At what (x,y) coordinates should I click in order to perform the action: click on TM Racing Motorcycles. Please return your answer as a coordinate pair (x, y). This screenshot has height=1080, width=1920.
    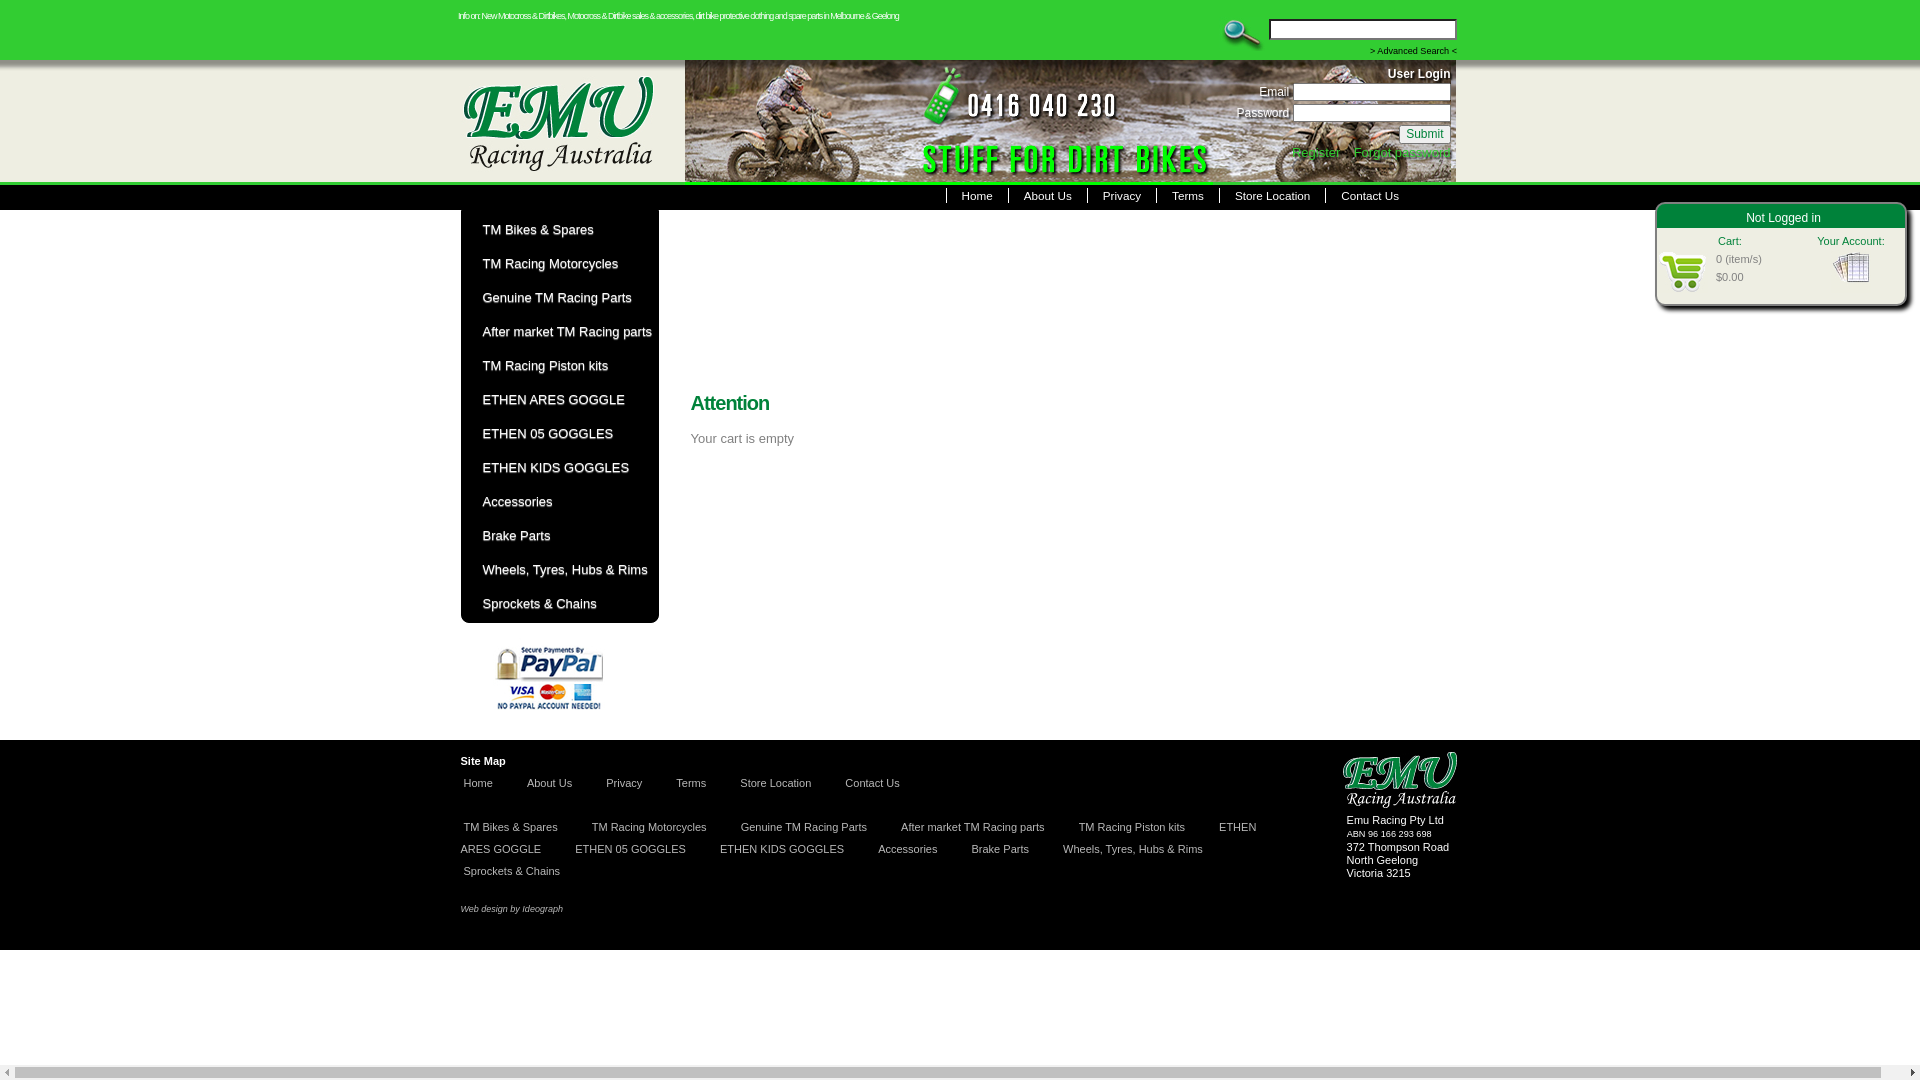
    Looking at the image, I should click on (650, 837).